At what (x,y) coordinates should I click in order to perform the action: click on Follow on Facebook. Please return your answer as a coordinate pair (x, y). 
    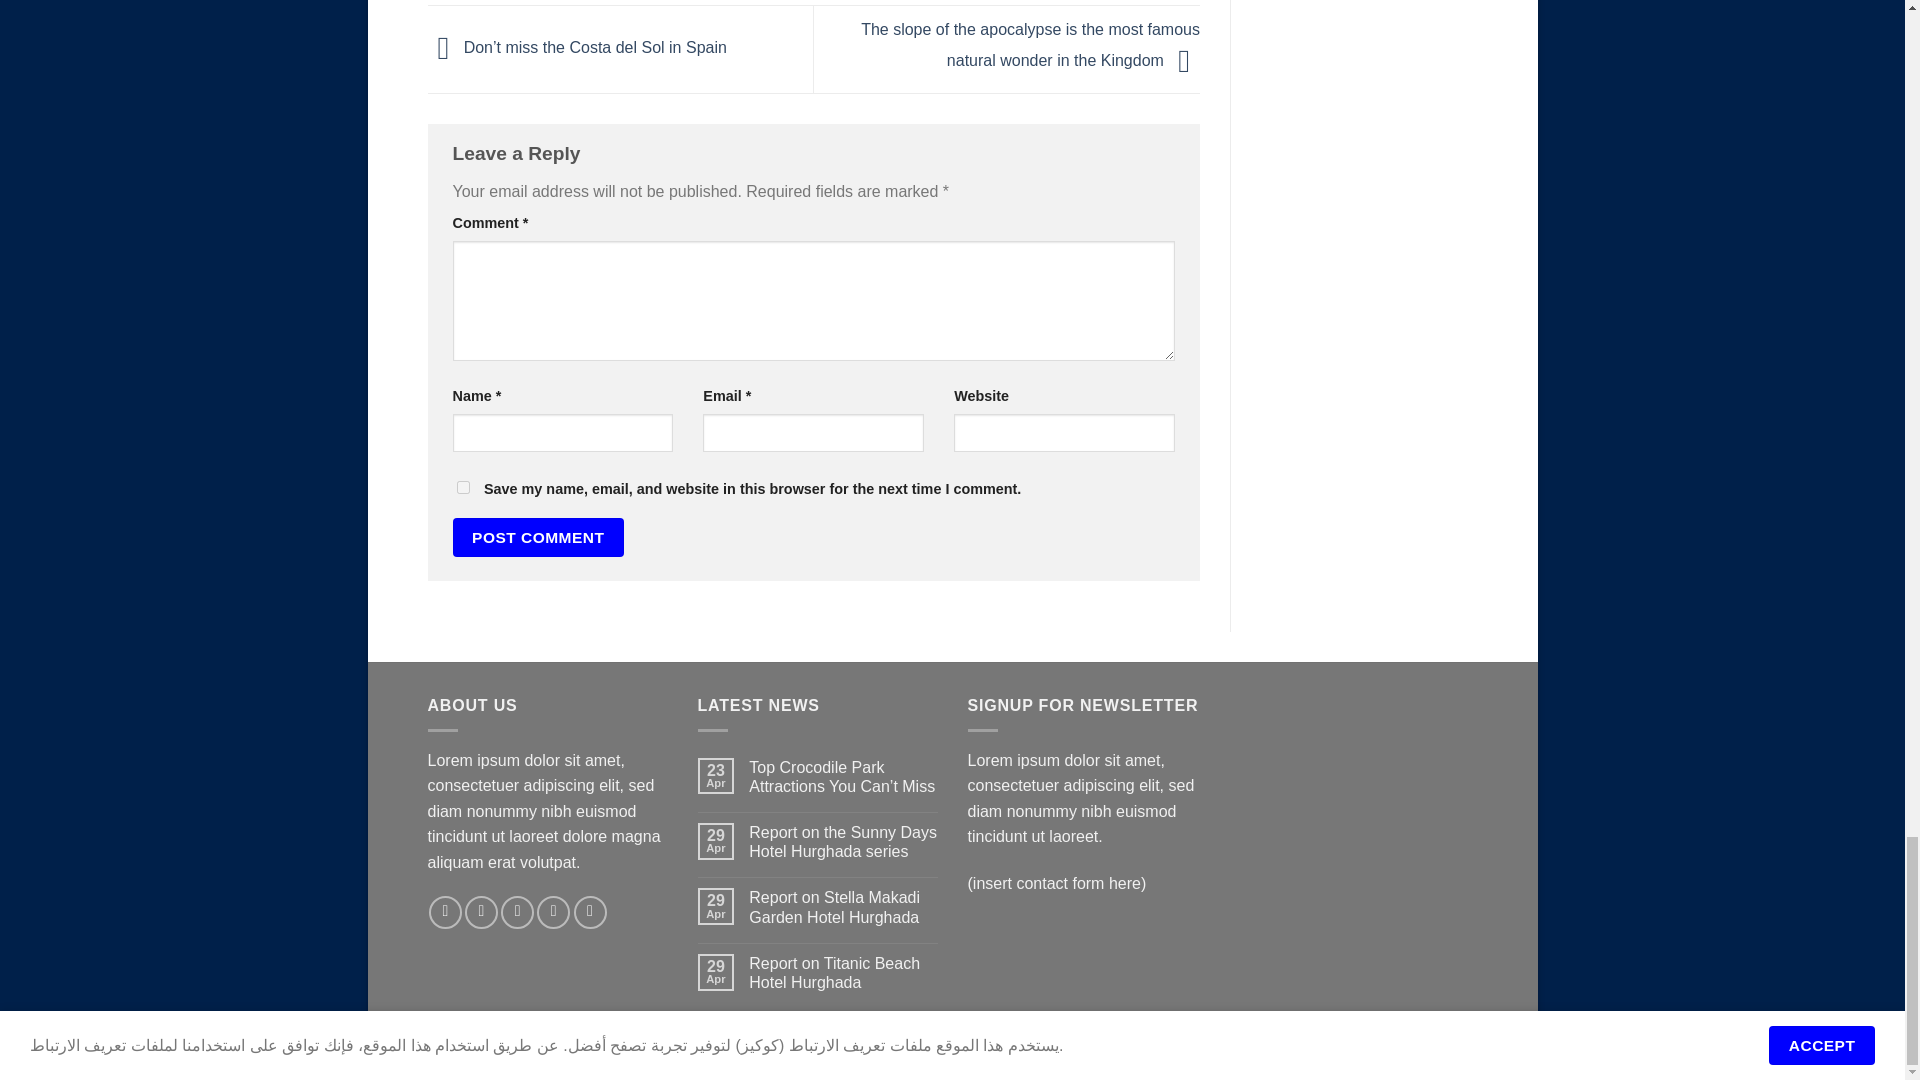
    Looking at the image, I should click on (445, 912).